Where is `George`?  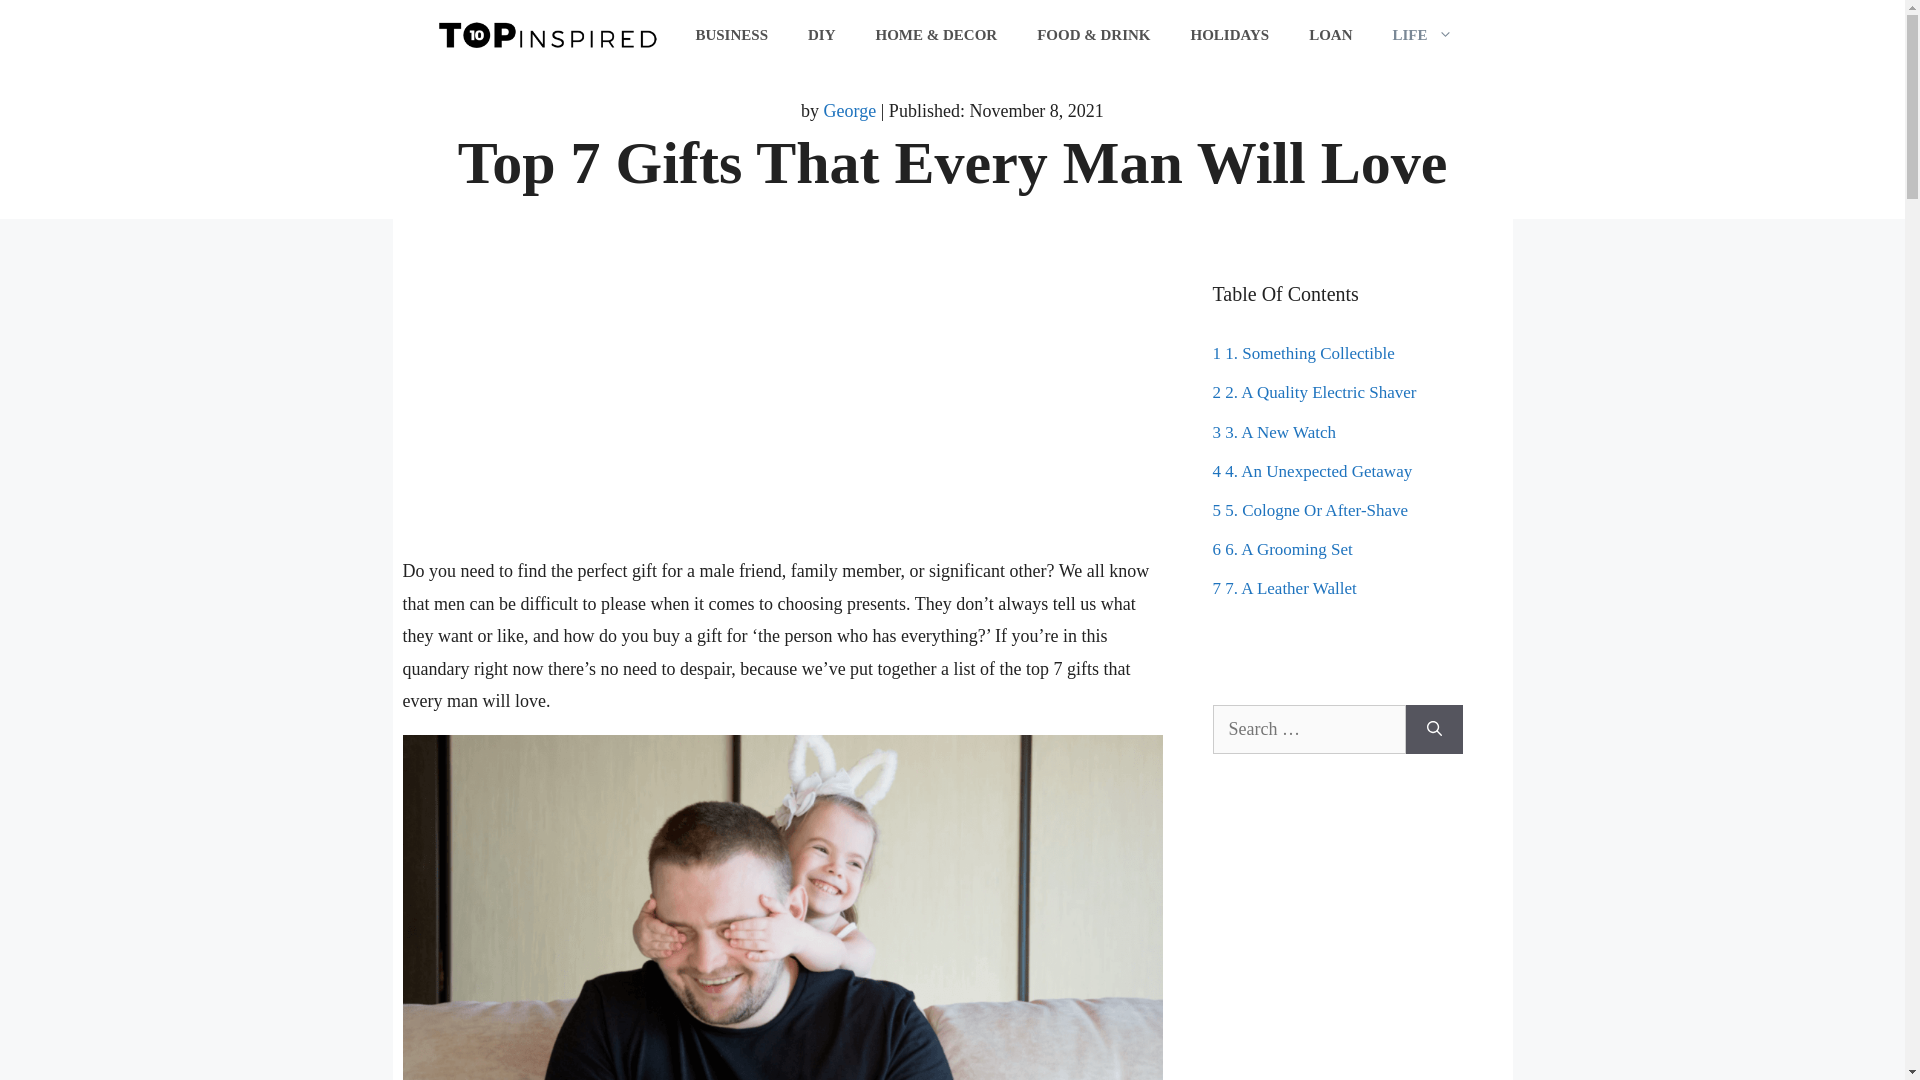
George is located at coordinates (850, 110).